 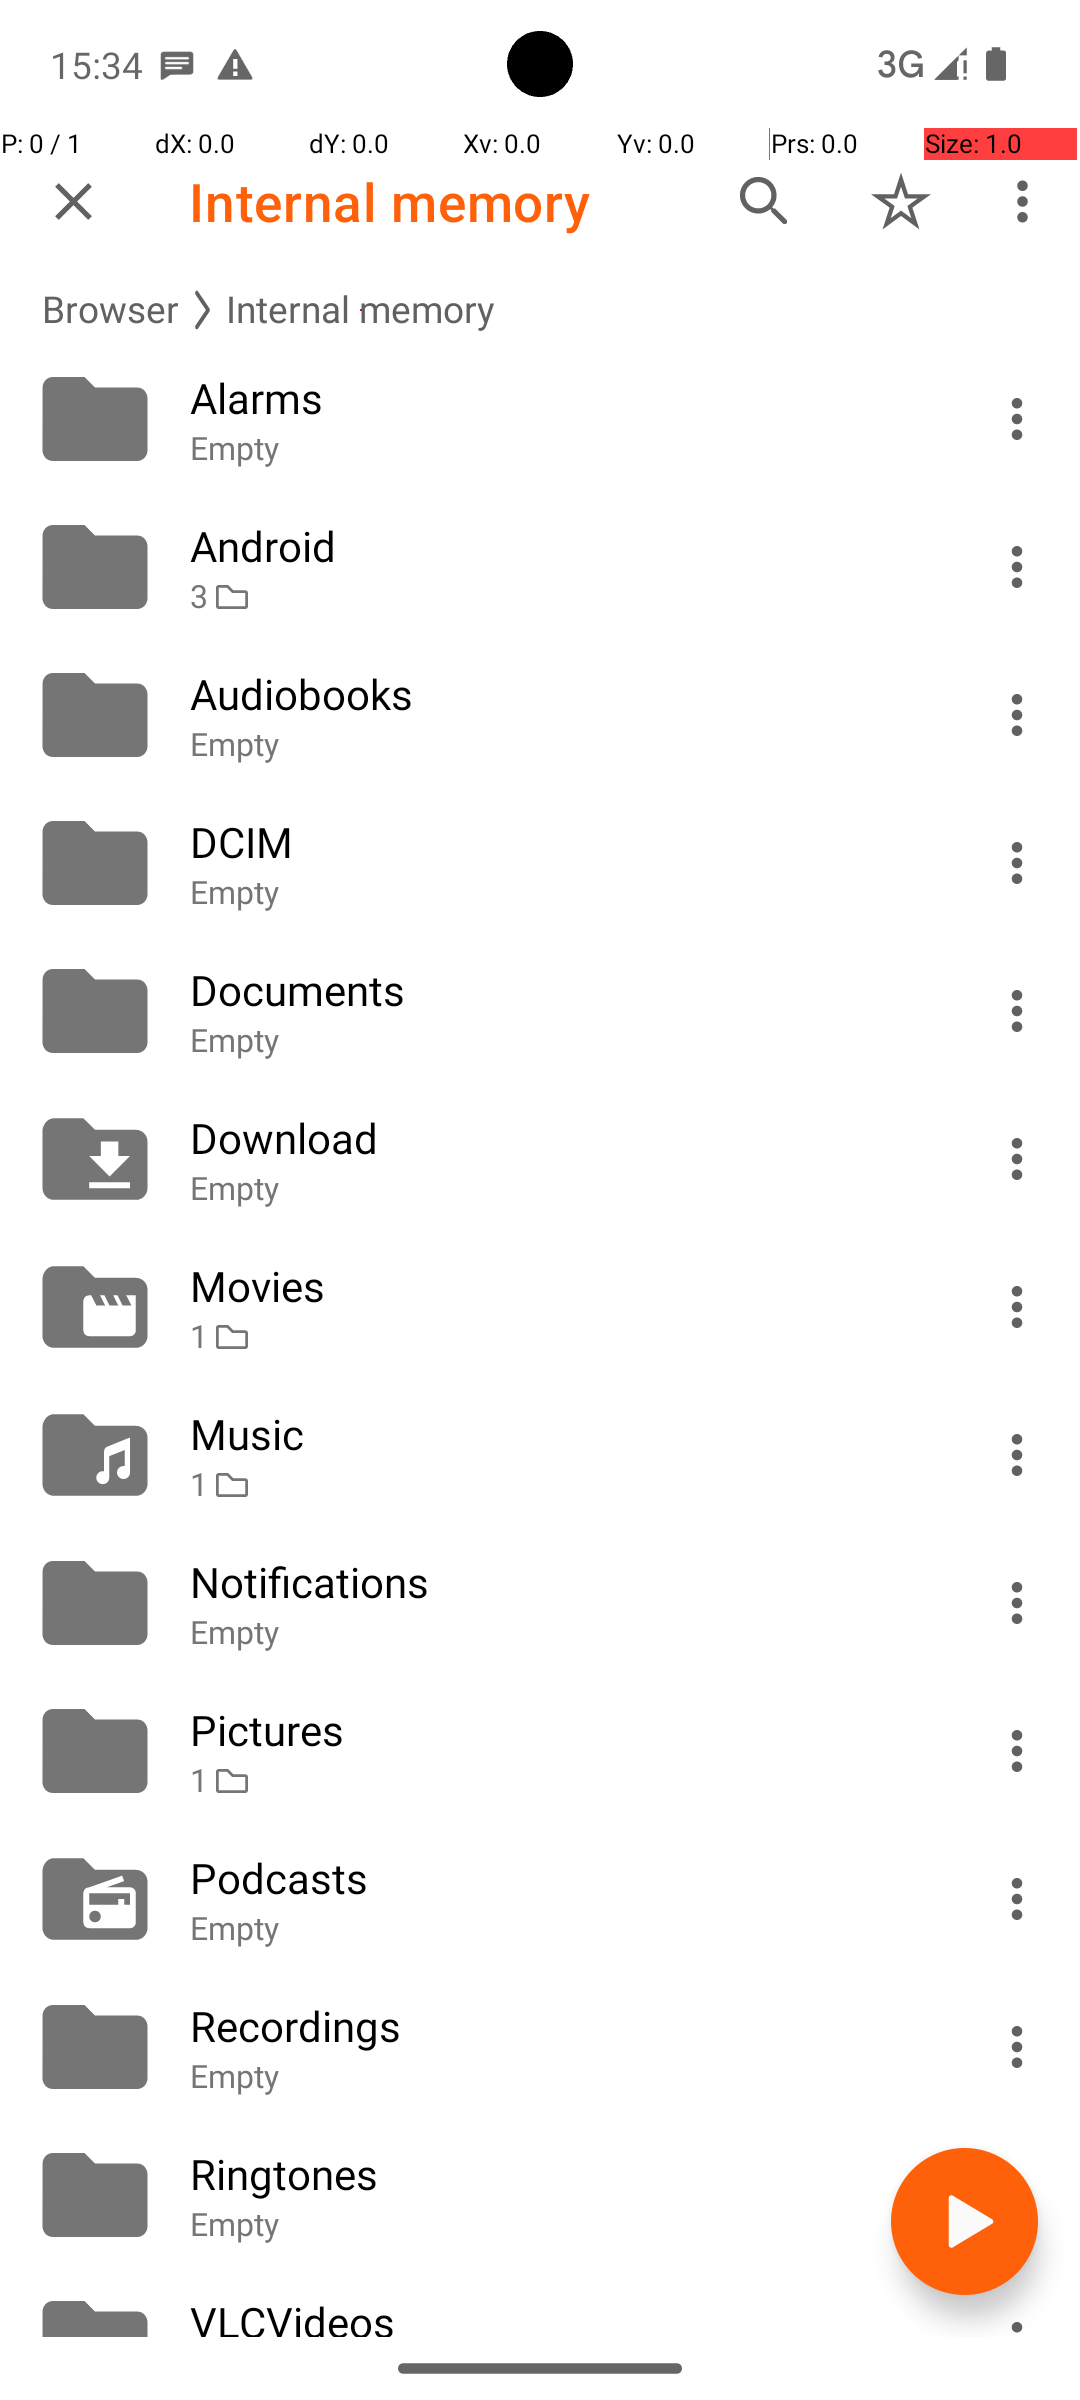 What do you see at coordinates (540, 2303) in the screenshot?
I see `Folder: VLCVideos, 10 media files` at bounding box center [540, 2303].